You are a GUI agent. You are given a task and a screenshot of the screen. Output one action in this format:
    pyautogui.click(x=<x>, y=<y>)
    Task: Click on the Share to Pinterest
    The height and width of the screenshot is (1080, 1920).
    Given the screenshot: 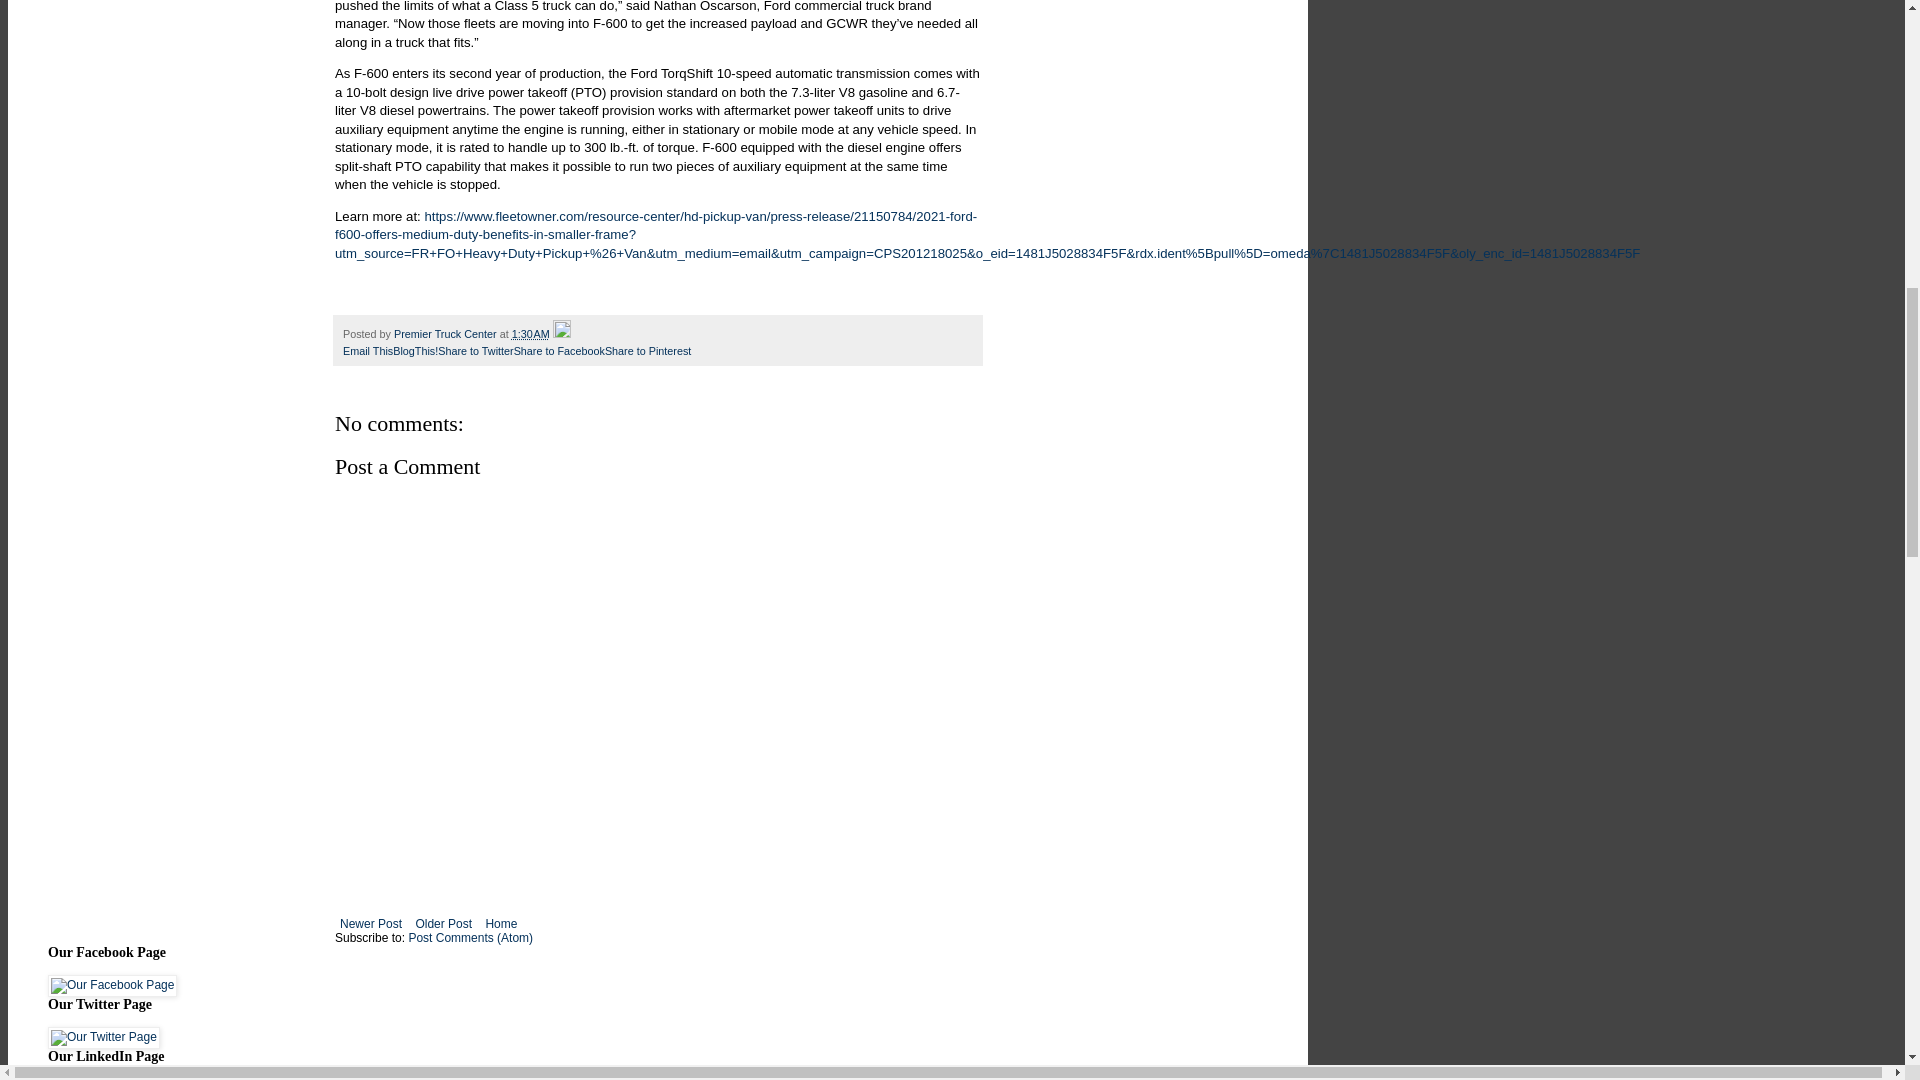 What is the action you would take?
    pyautogui.click(x=648, y=350)
    